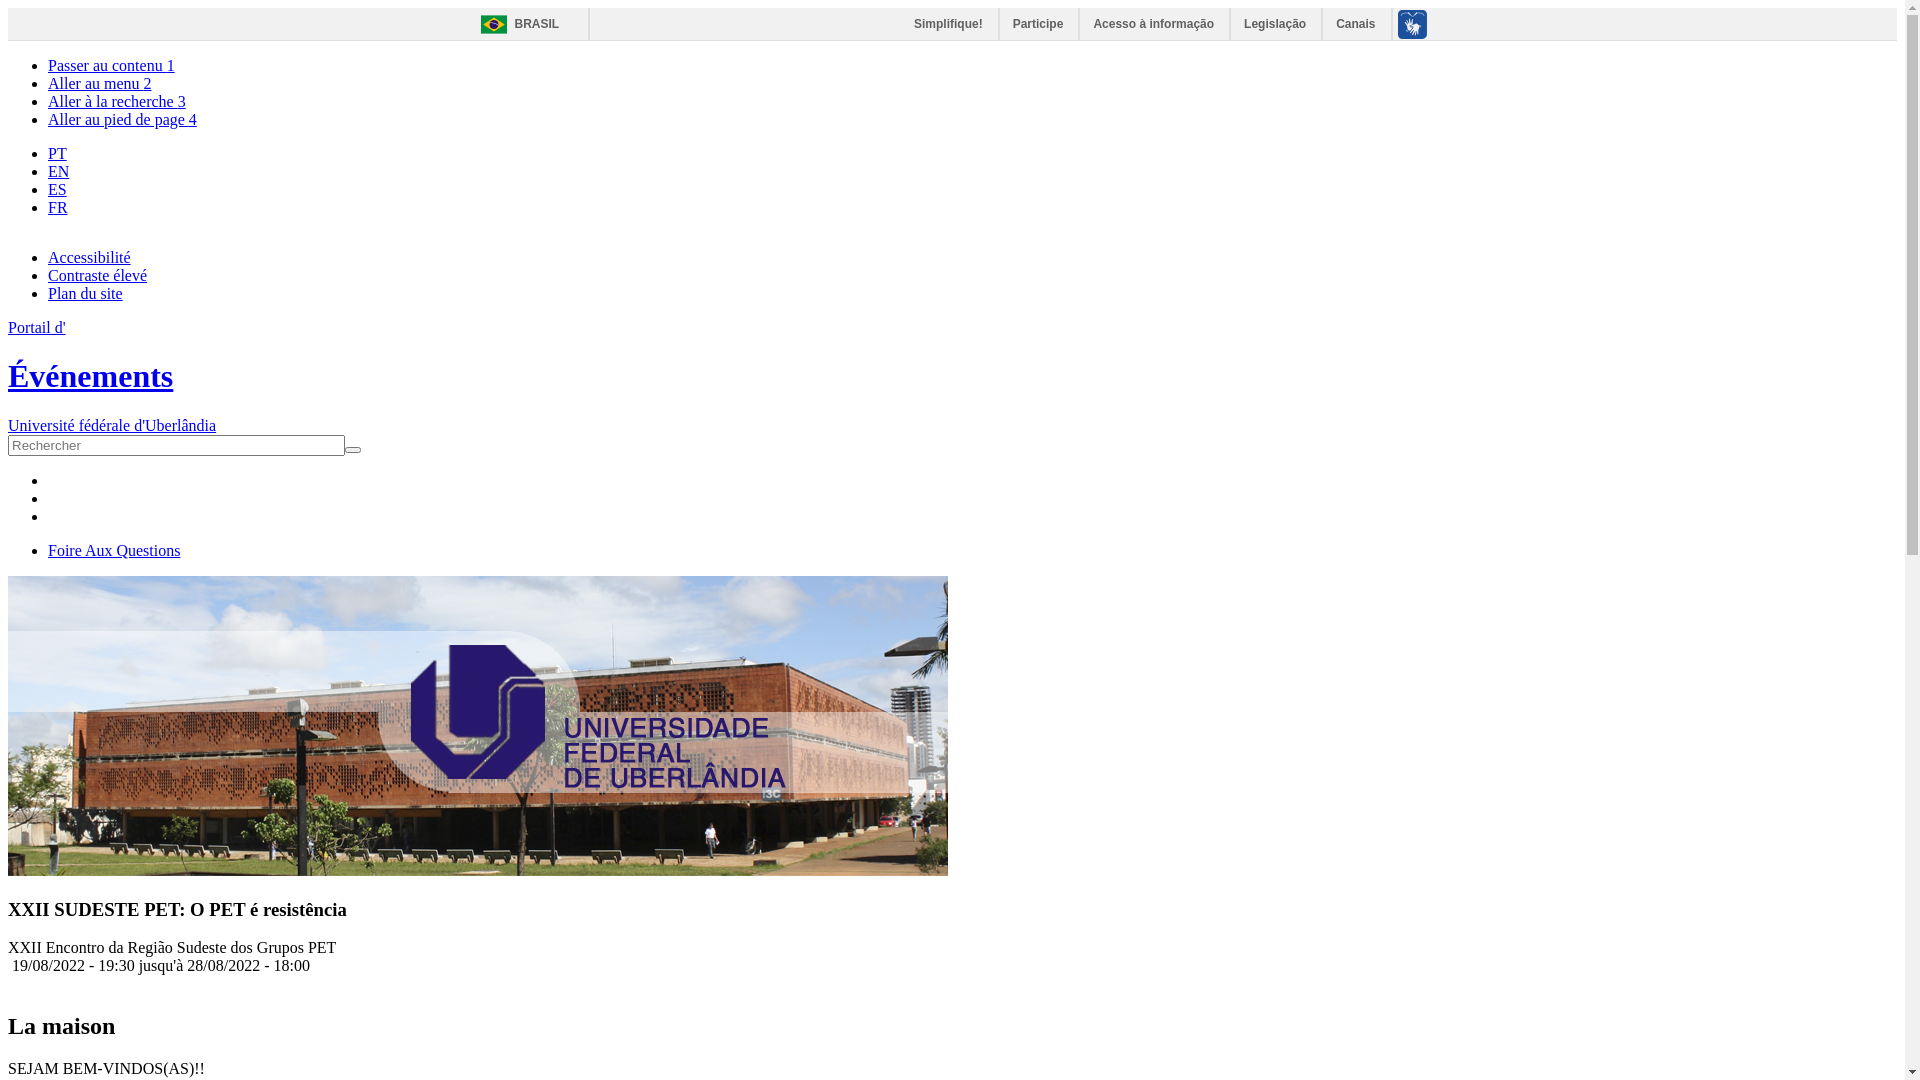 The width and height of the screenshot is (1920, 1080). What do you see at coordinates (1356, 24) in the screenshot?
I see `Canais` at bounding box center [1356, 24].